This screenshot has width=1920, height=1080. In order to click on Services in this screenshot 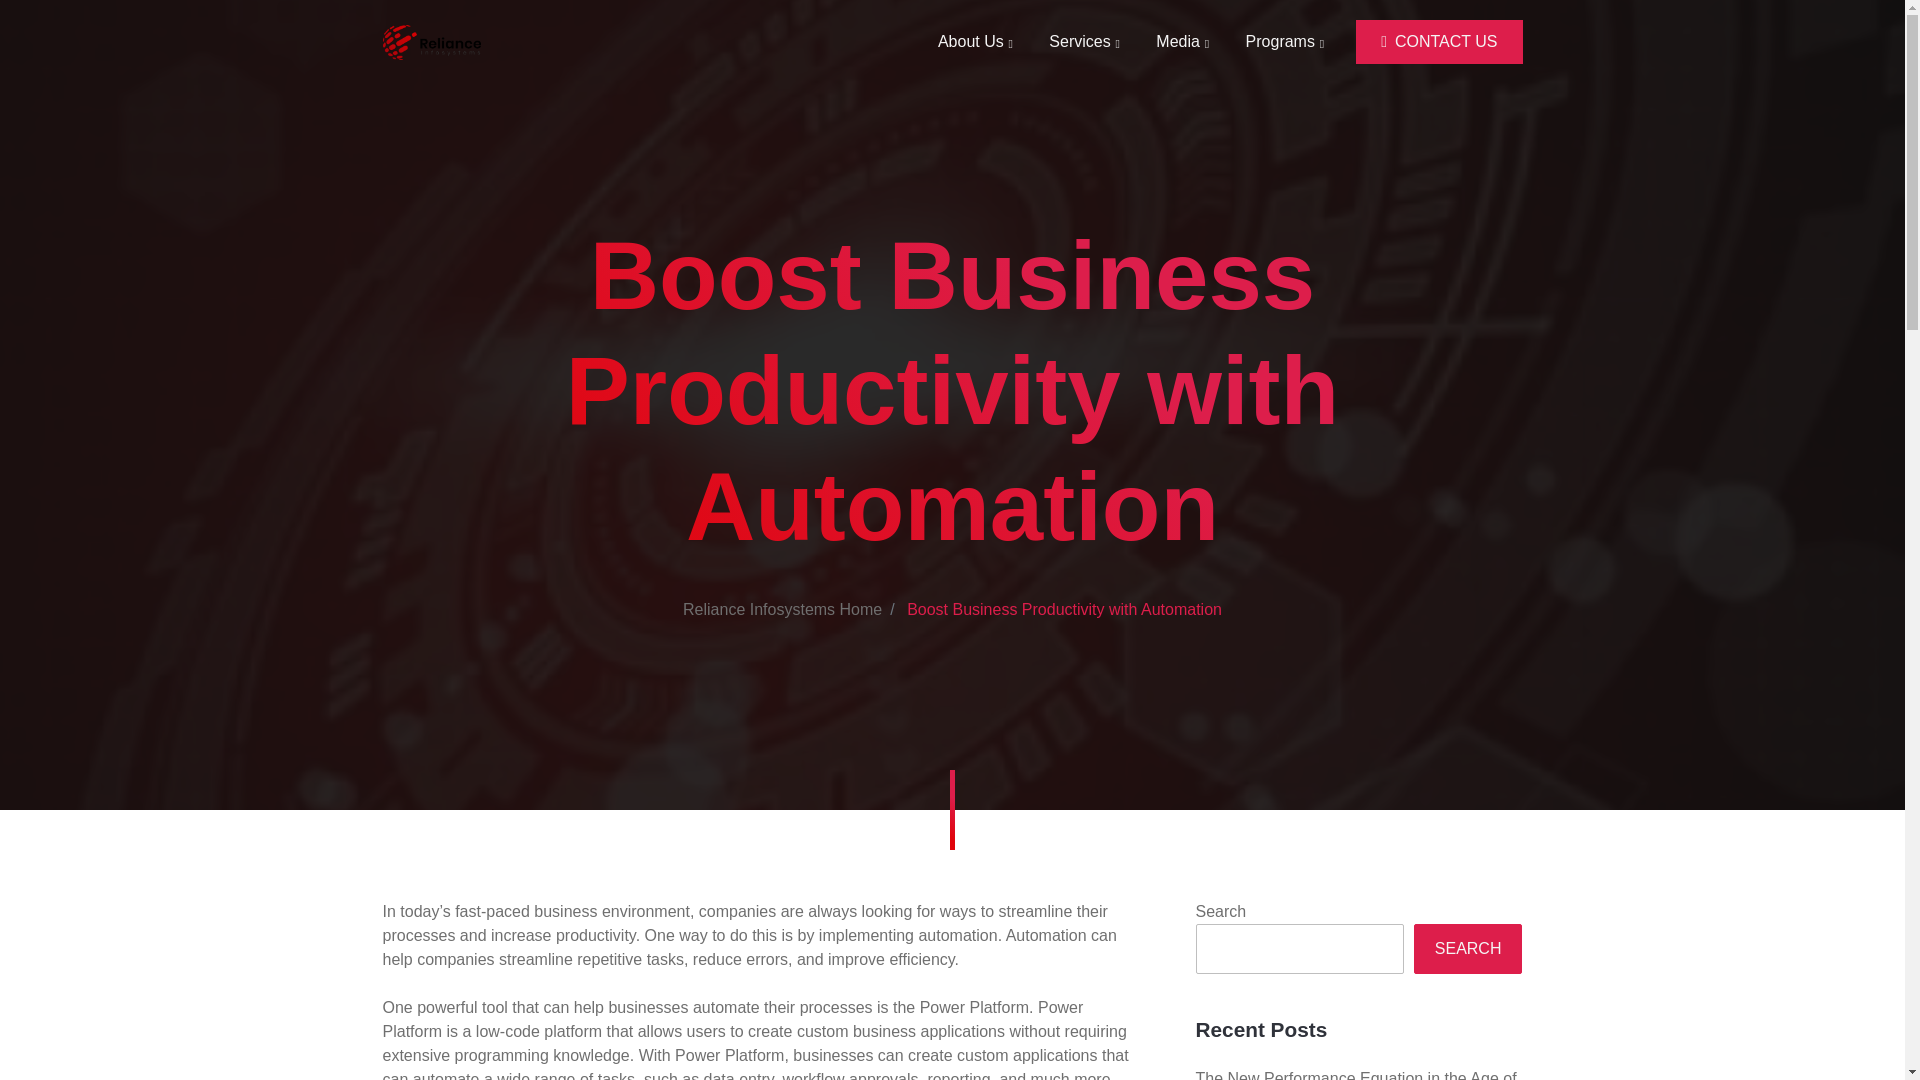, I will do `click(1084, 41)`.